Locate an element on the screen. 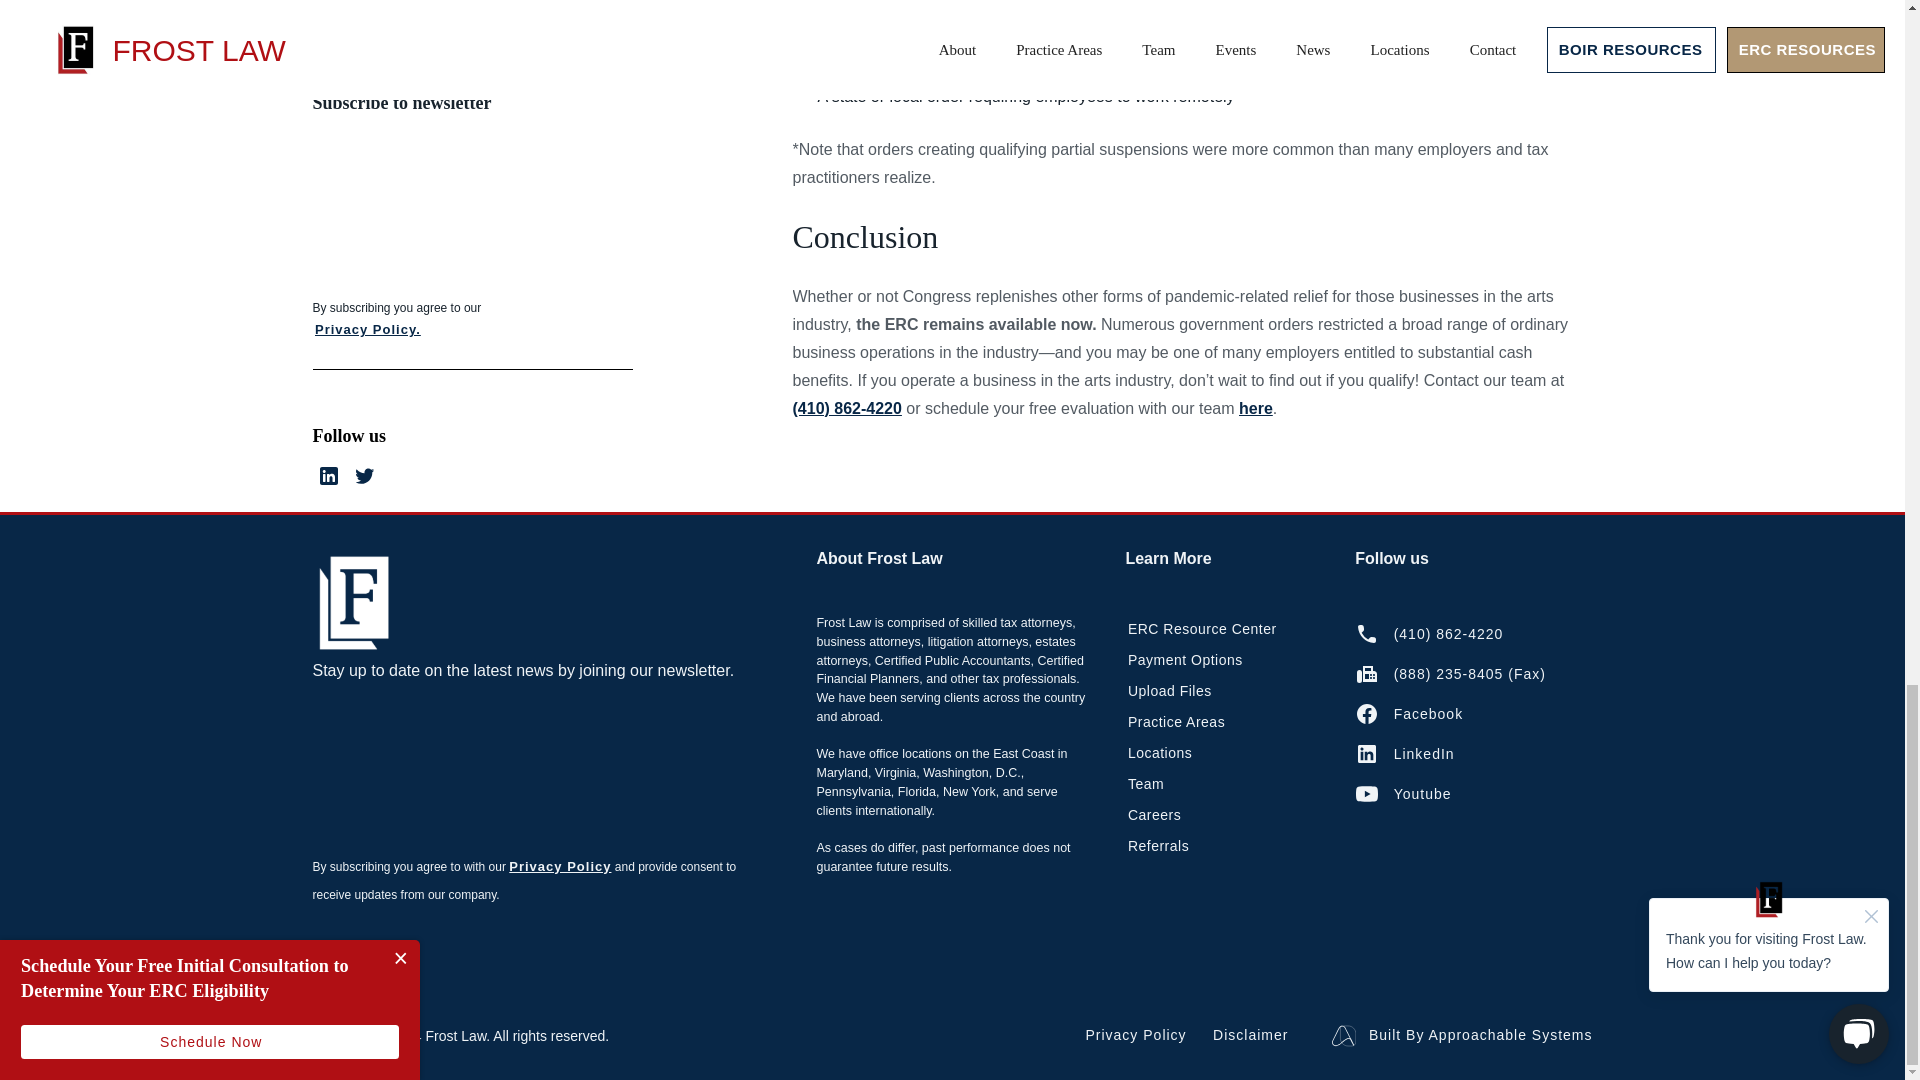 The height and width of the screenshot is (1080, 1920). Form 2 is located at coordinates (536, 762).